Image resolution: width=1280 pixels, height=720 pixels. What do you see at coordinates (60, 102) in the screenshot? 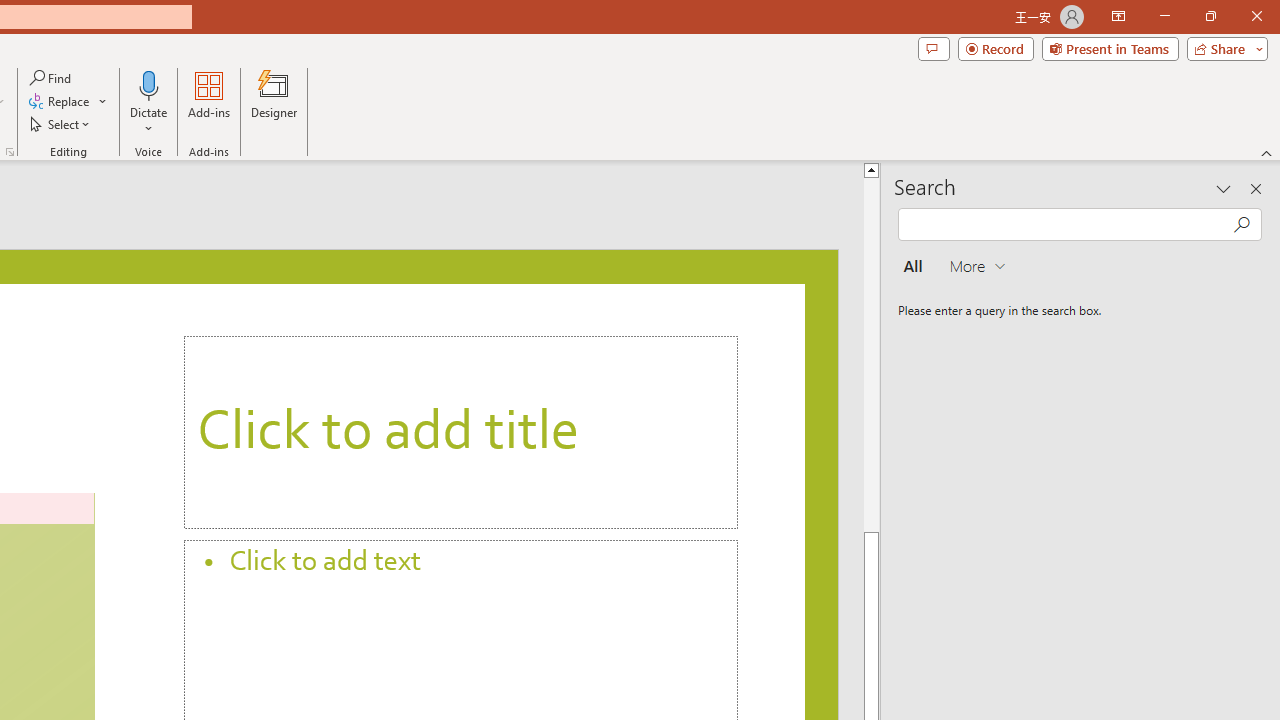
I see `Replace...` at bounding box center [60, 102].